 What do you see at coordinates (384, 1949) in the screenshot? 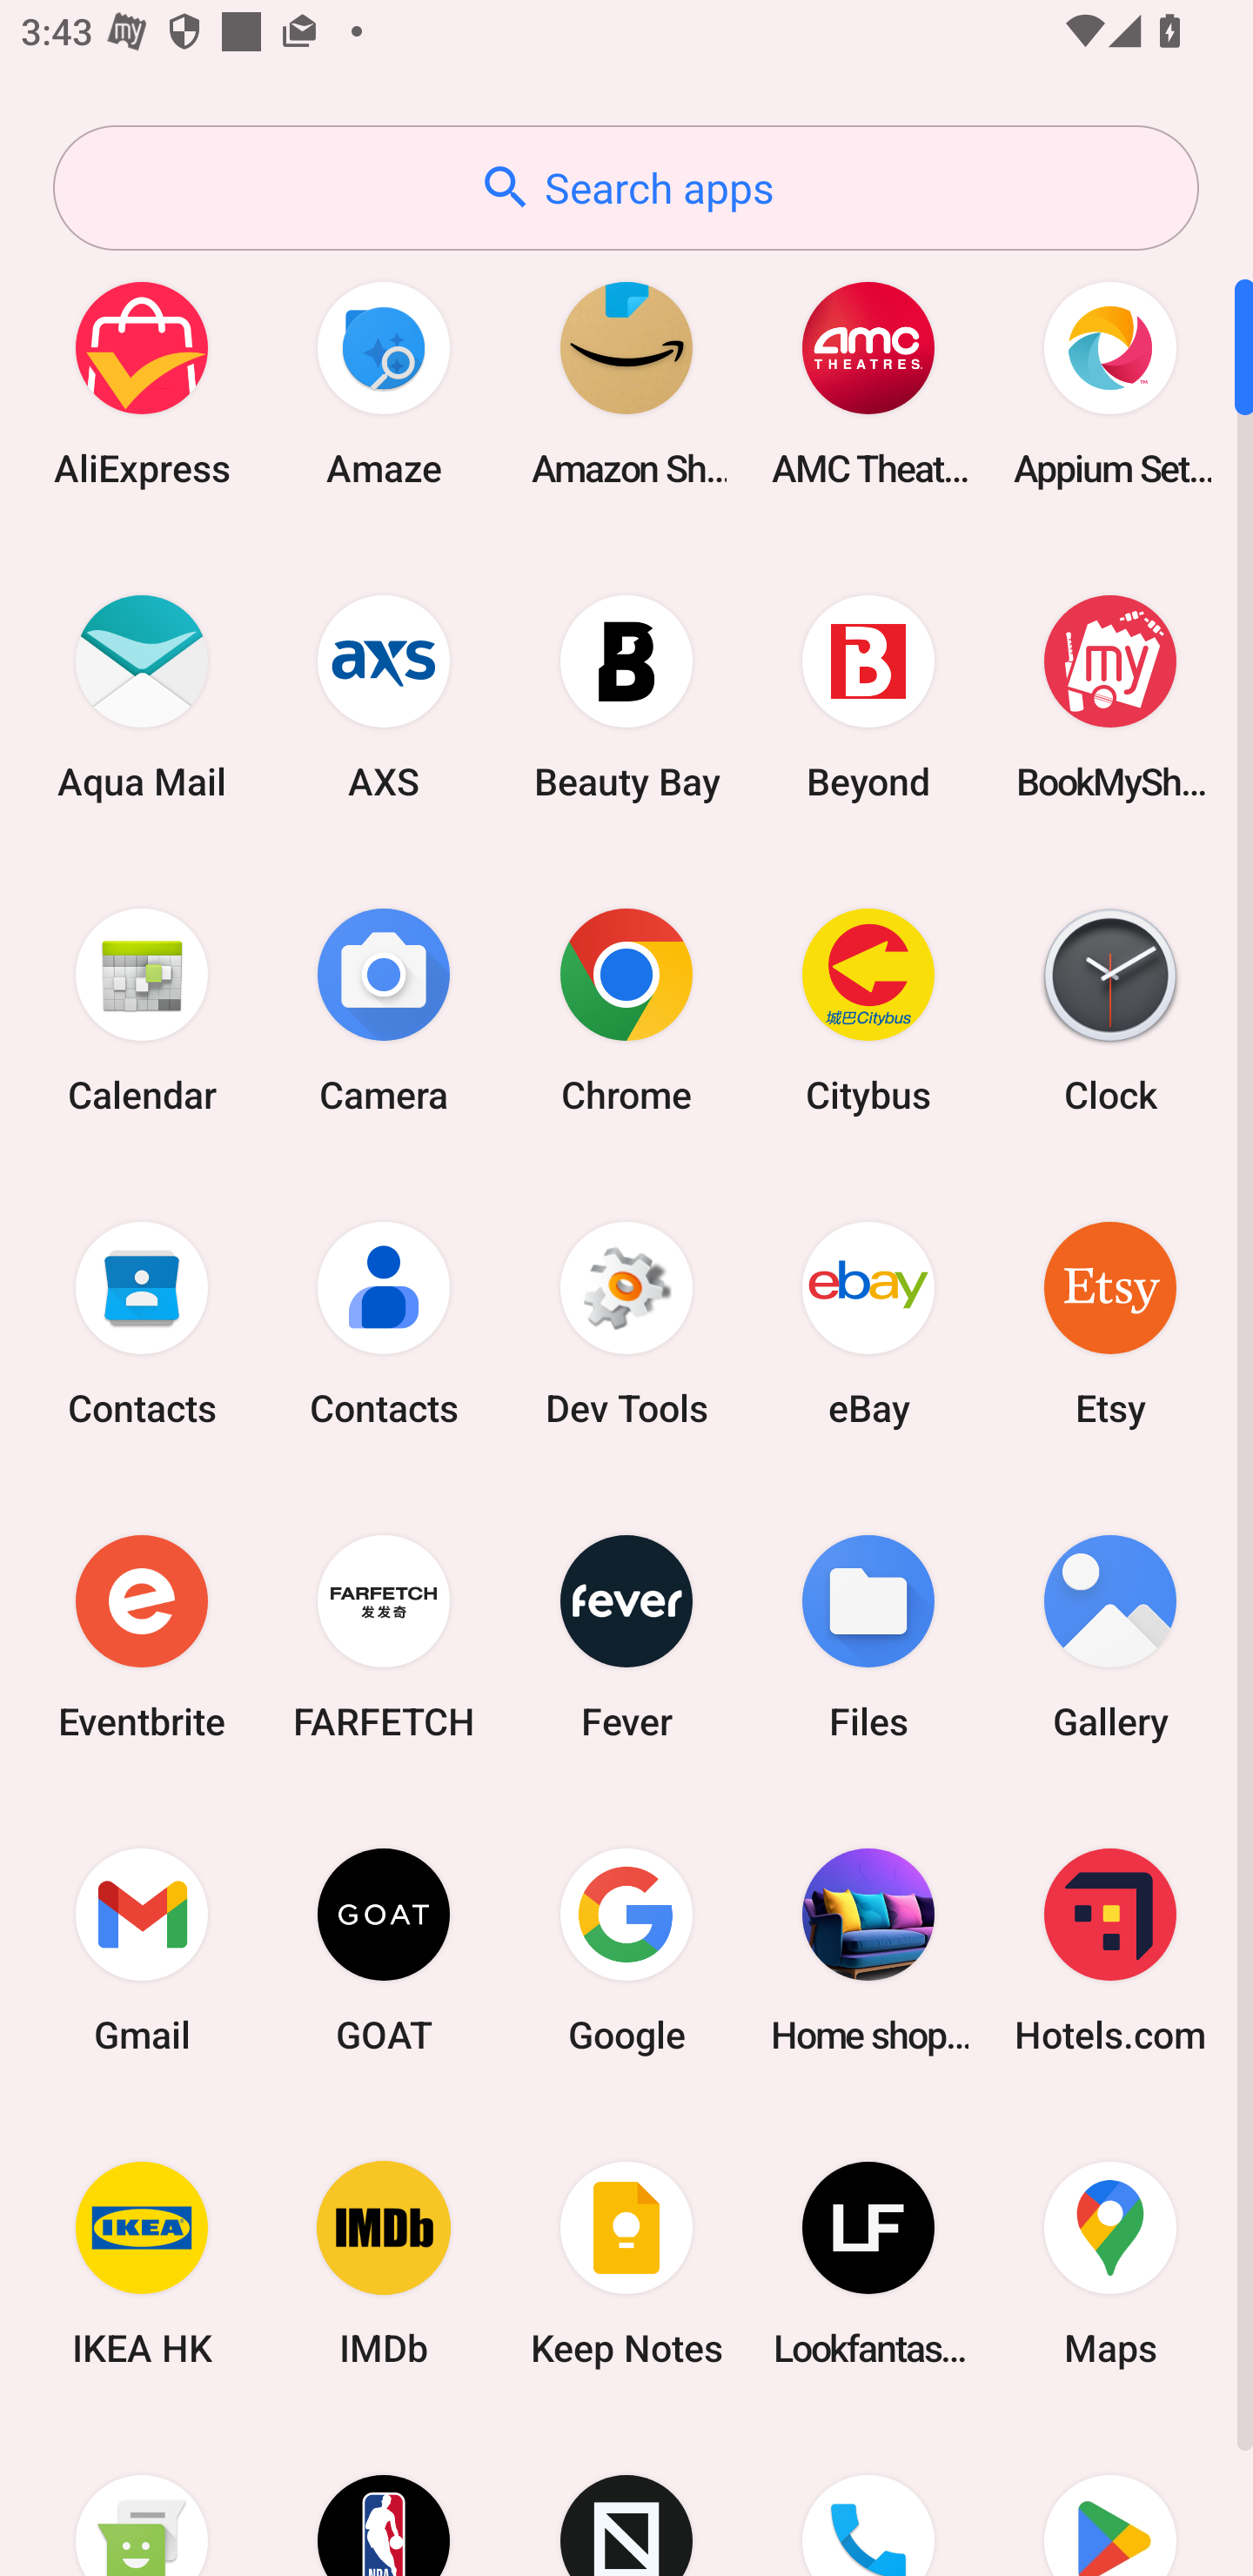
I see `GOAT` at bounding box center [384, 1949].